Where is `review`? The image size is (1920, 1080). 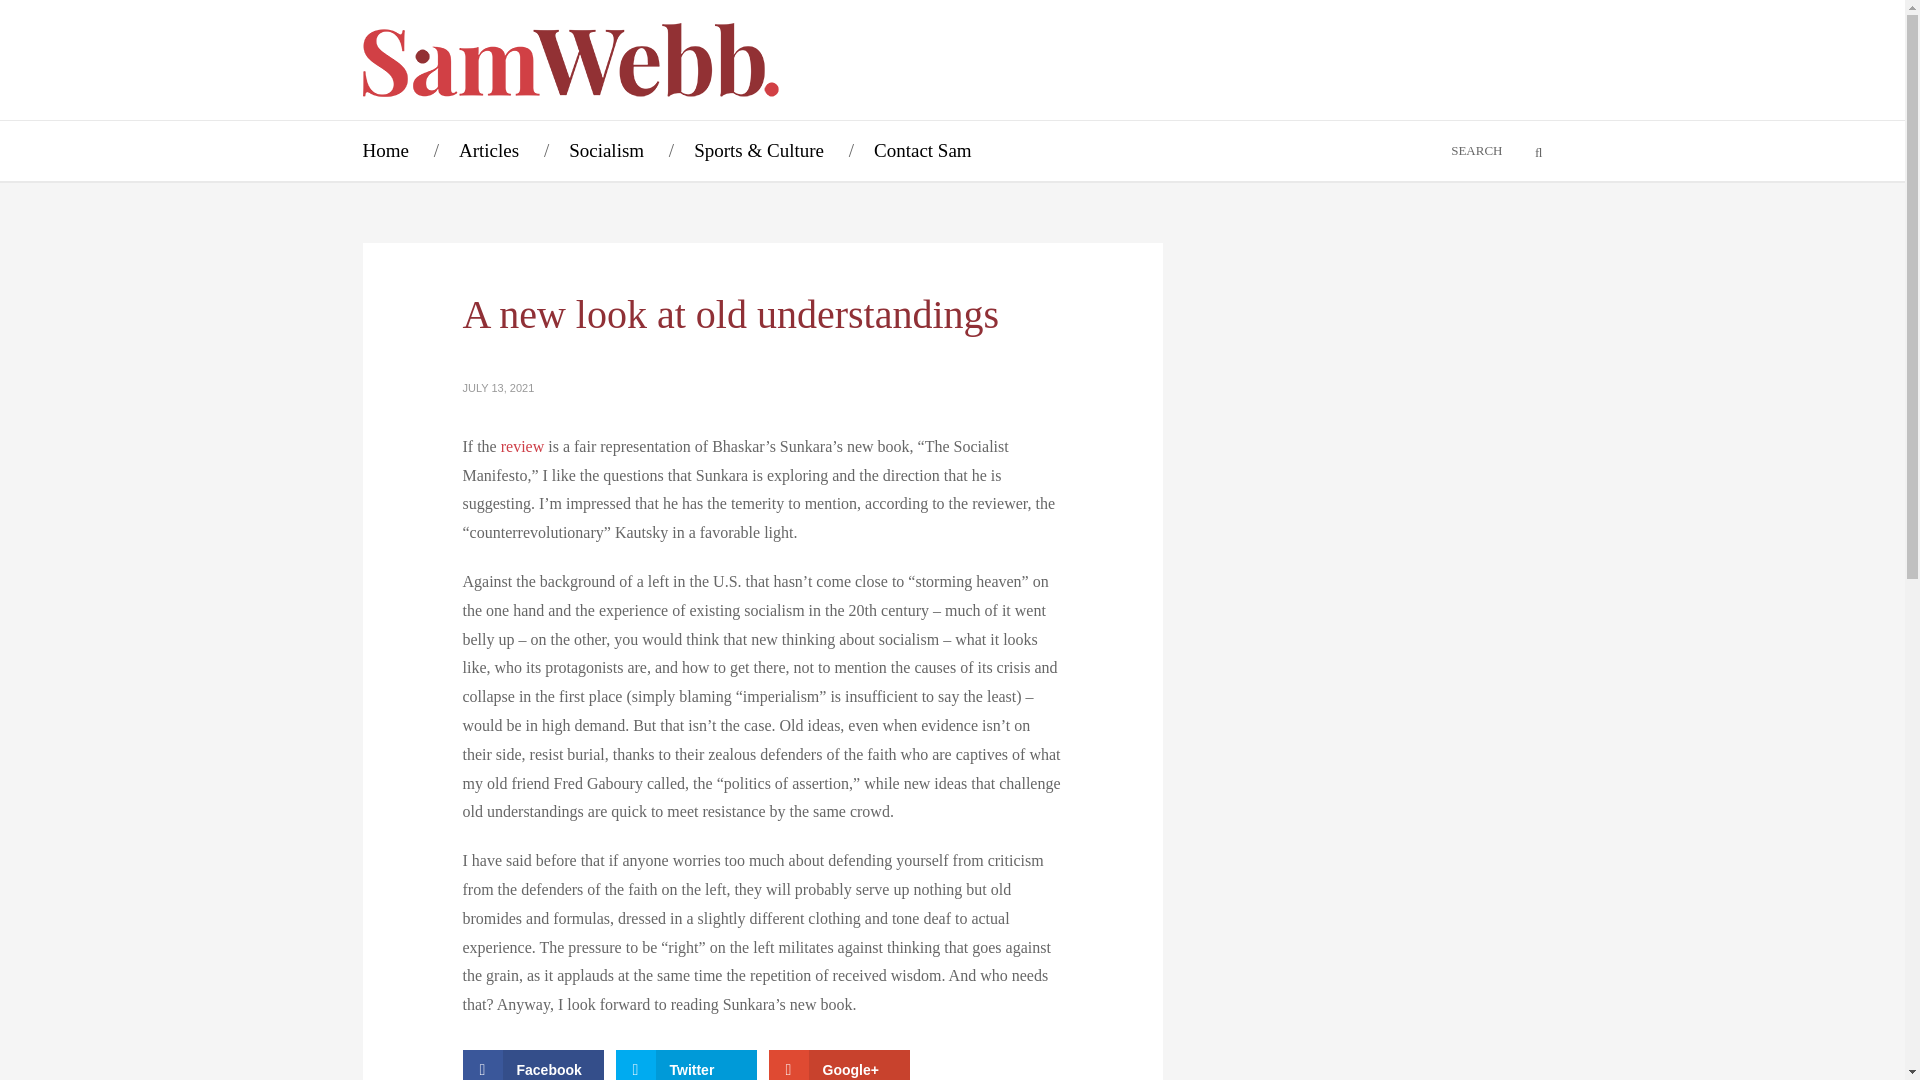
review is located at coordinates (523, 446).